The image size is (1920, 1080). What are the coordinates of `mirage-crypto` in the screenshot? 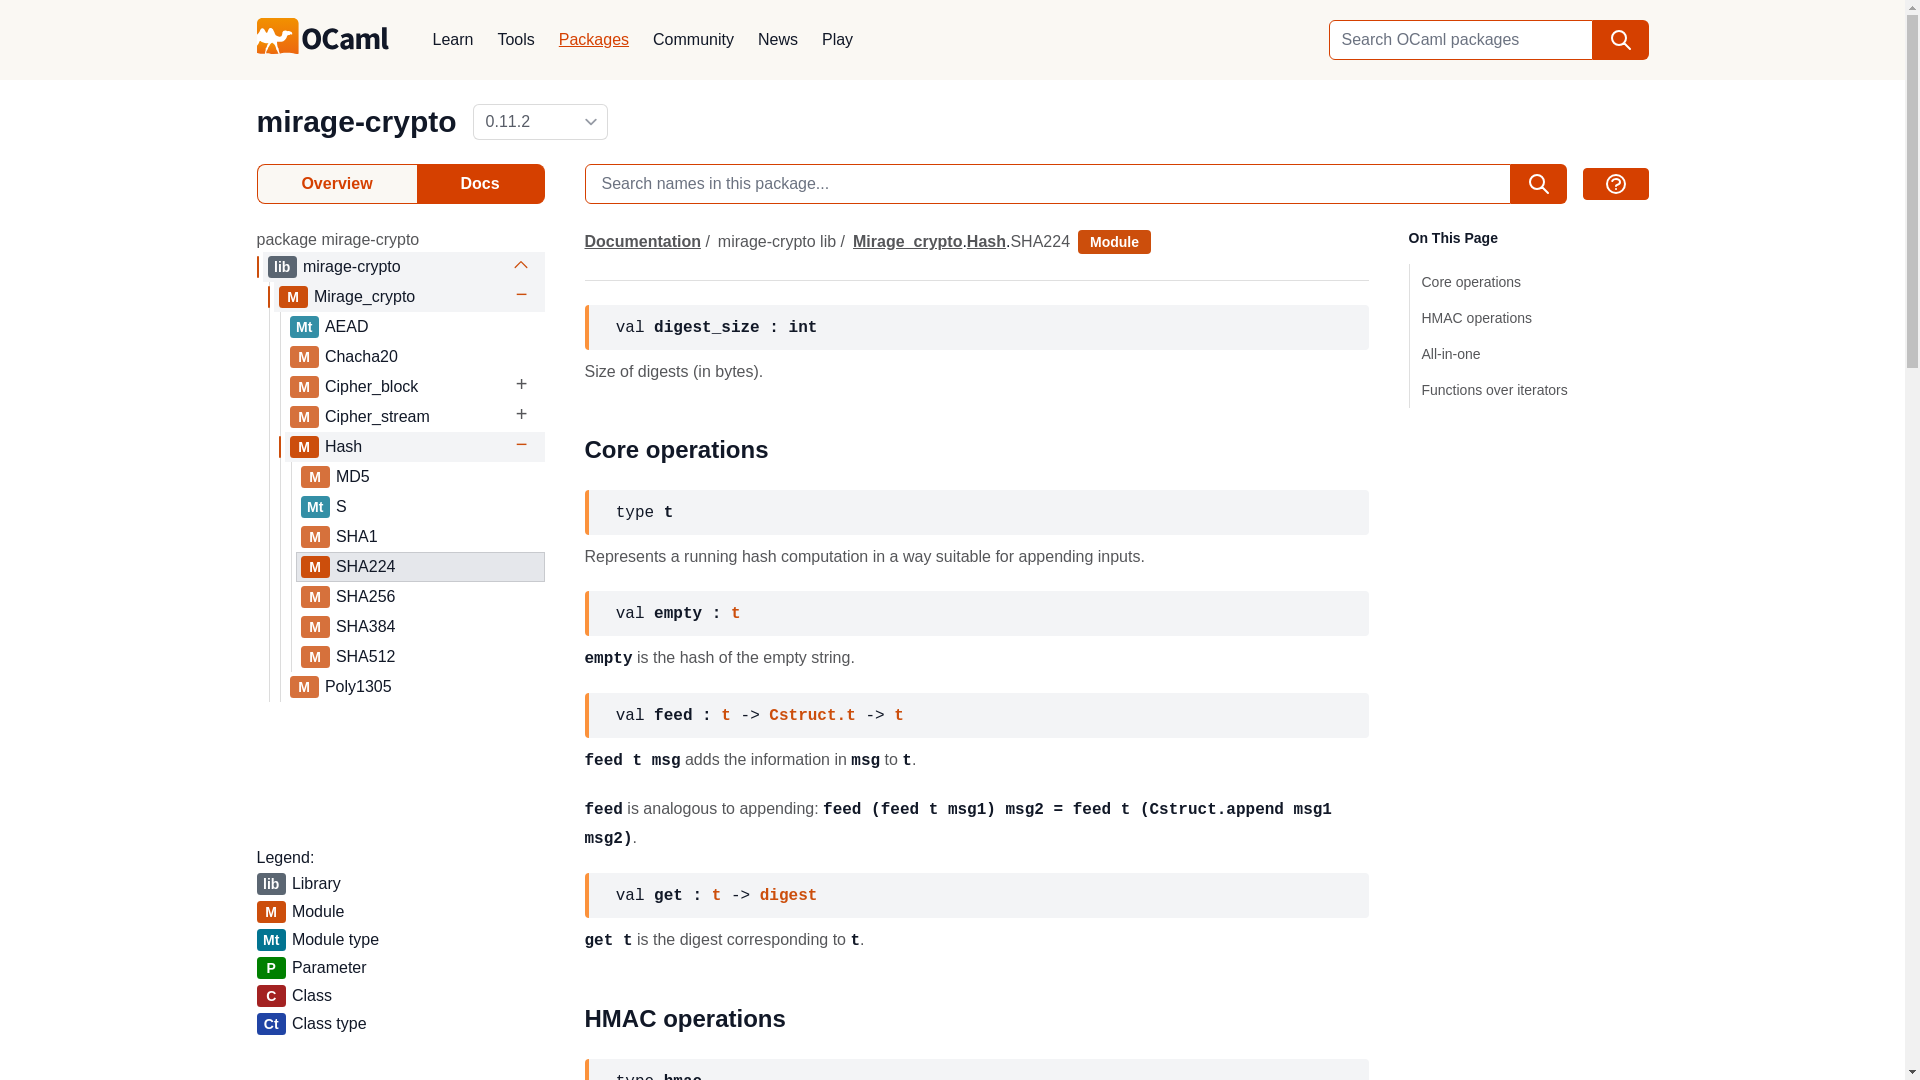 It's located at (356, 121).